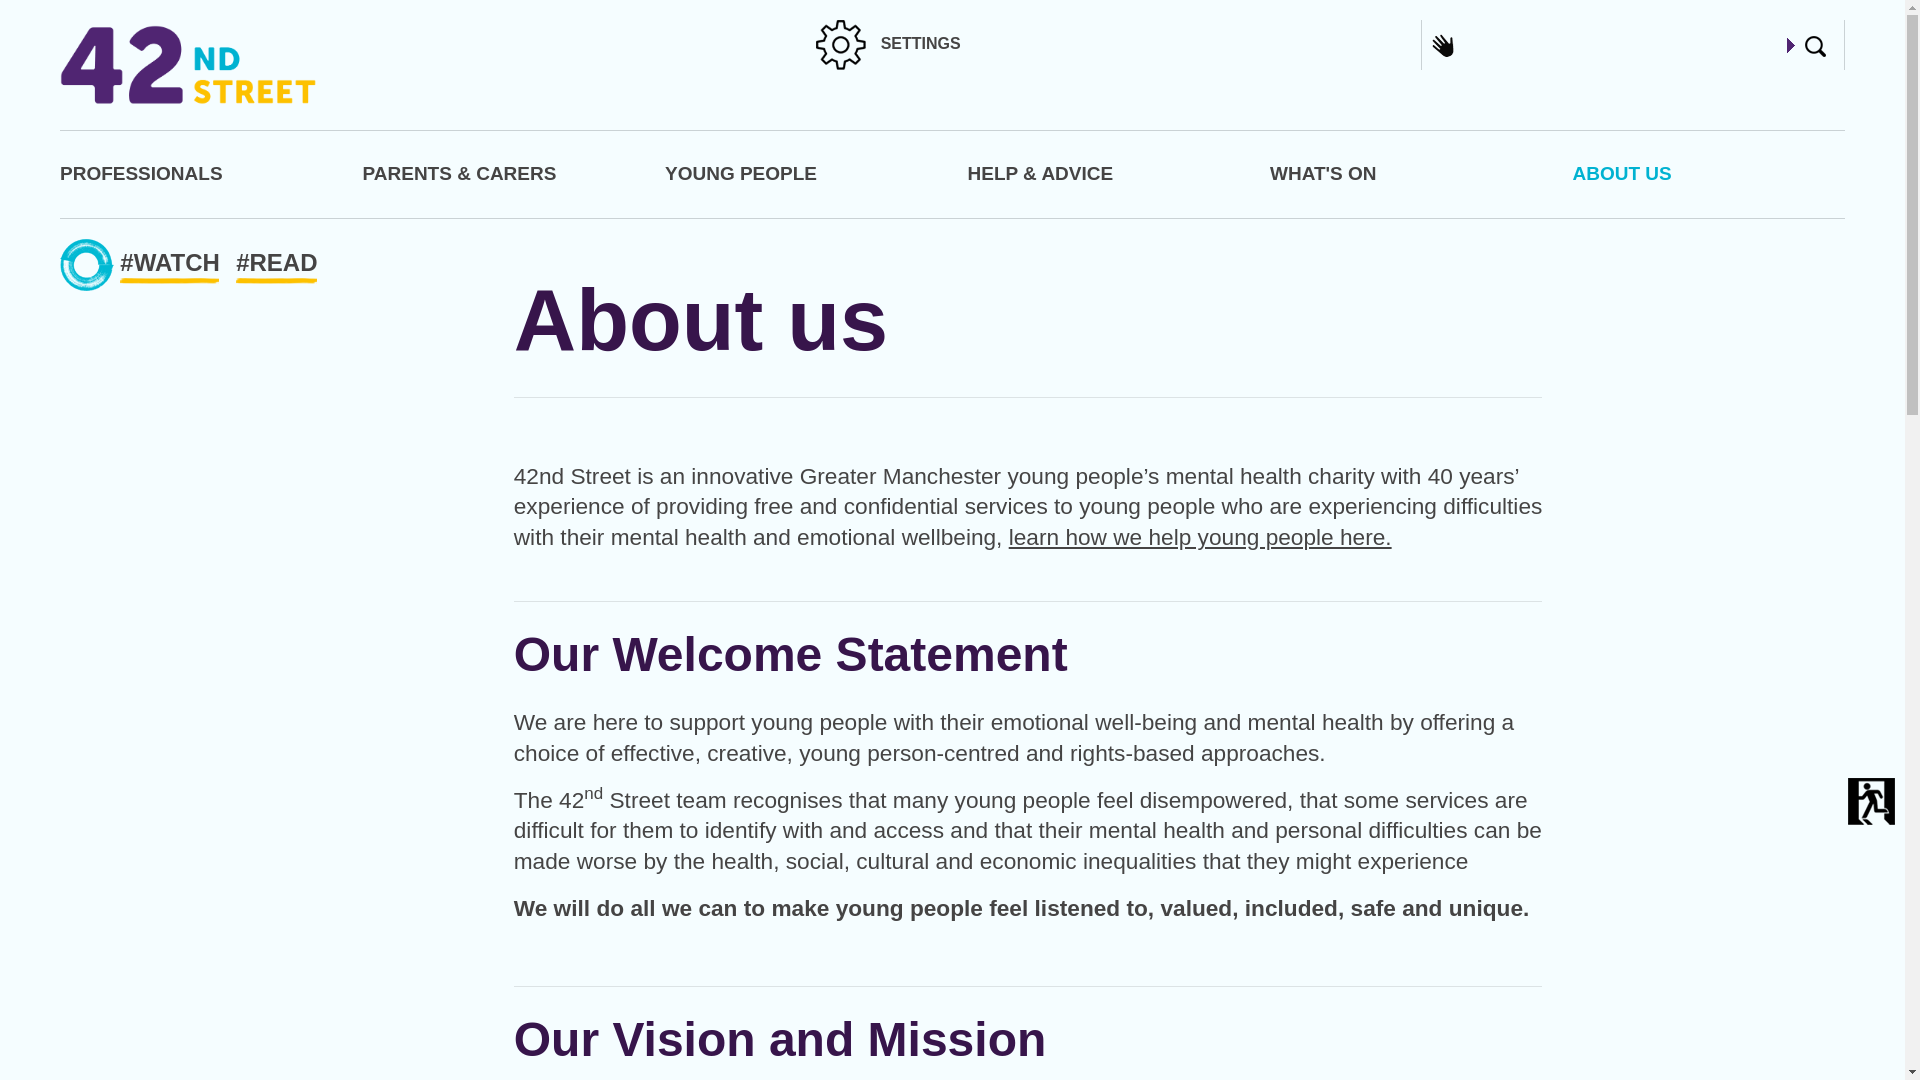 This screenshot has width=1920, height=1080. What do you see at coordinates (1632, 45) in the screenshot?
I see `Type here to enter search text` at bounding box center [1632, 45].